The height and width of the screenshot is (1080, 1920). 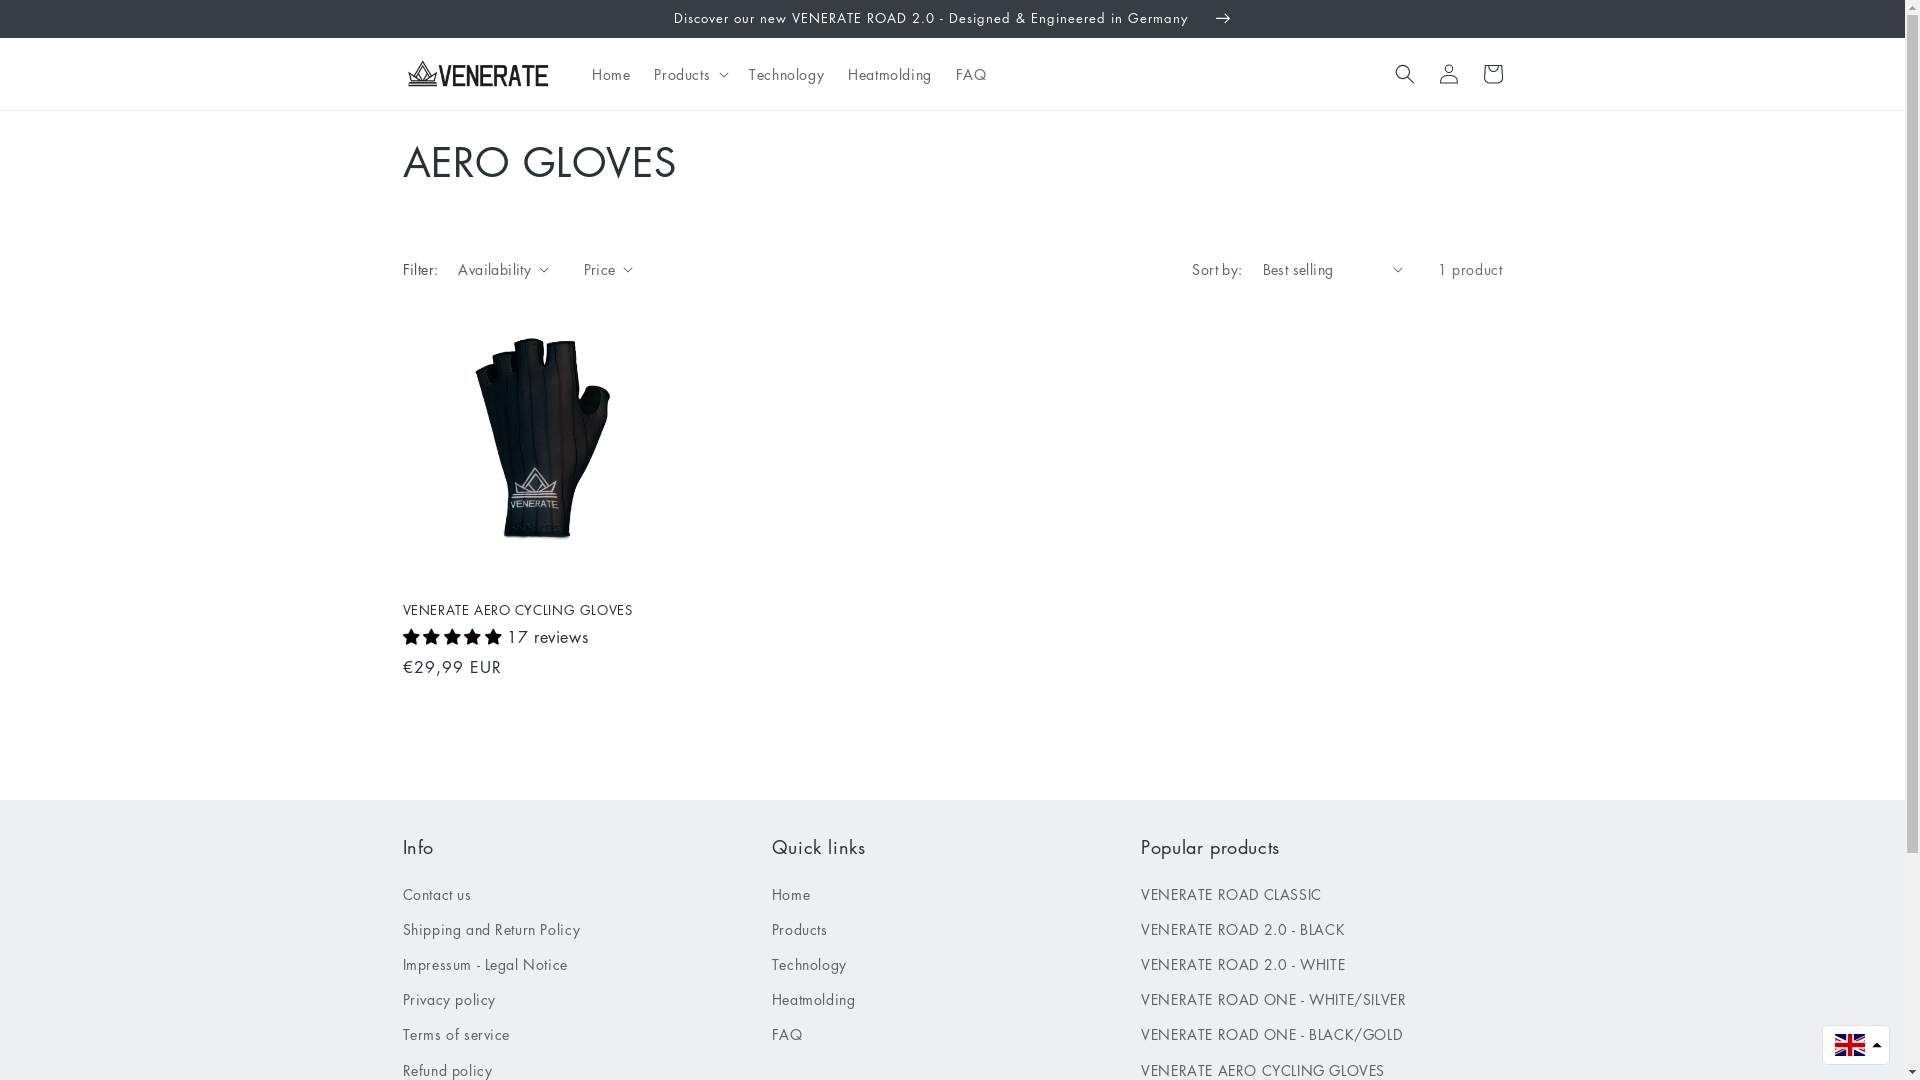 I want to click on VENERATE ROAD 2.0 - WHITE, so click(x=1243, y=964).